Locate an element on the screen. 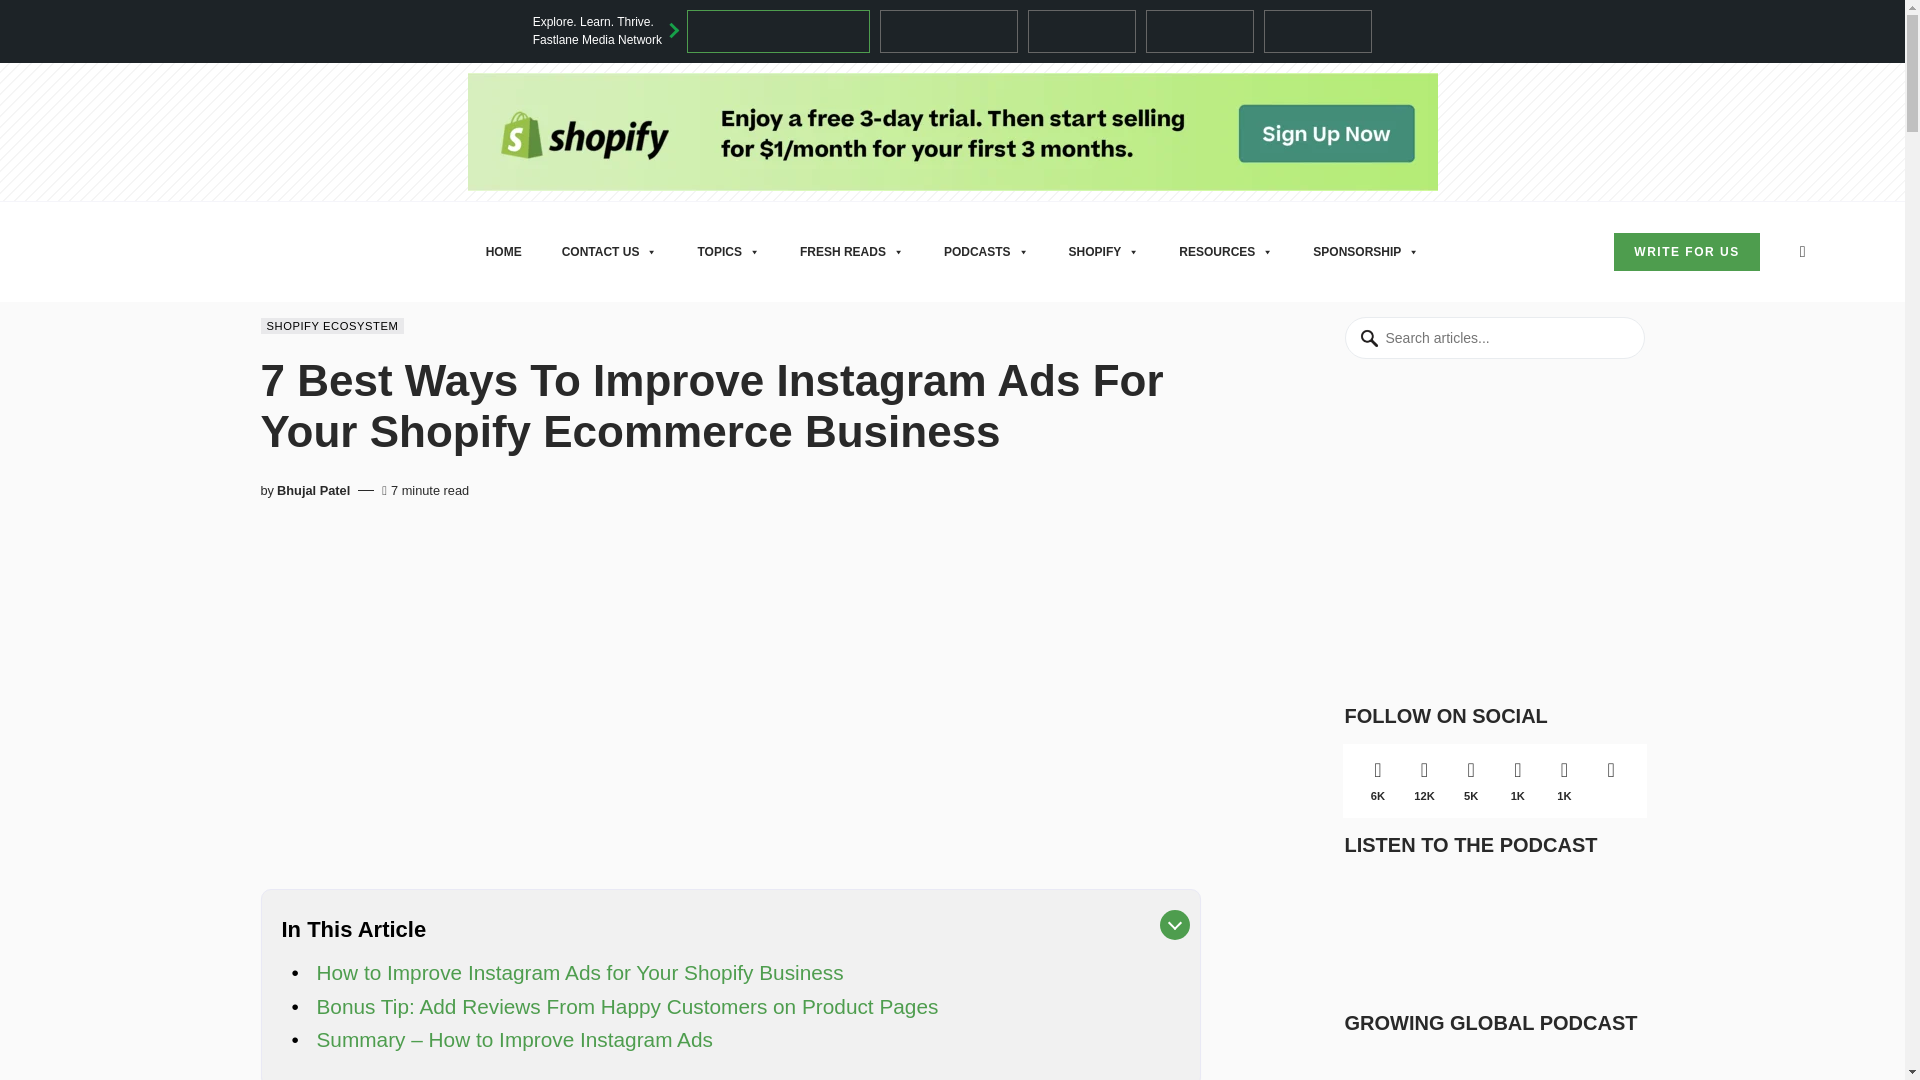 This screenshot has height=1080, width=1920. How to Improve Instagram Ads for Your Shopify Business is located at coordinates (579, 972).